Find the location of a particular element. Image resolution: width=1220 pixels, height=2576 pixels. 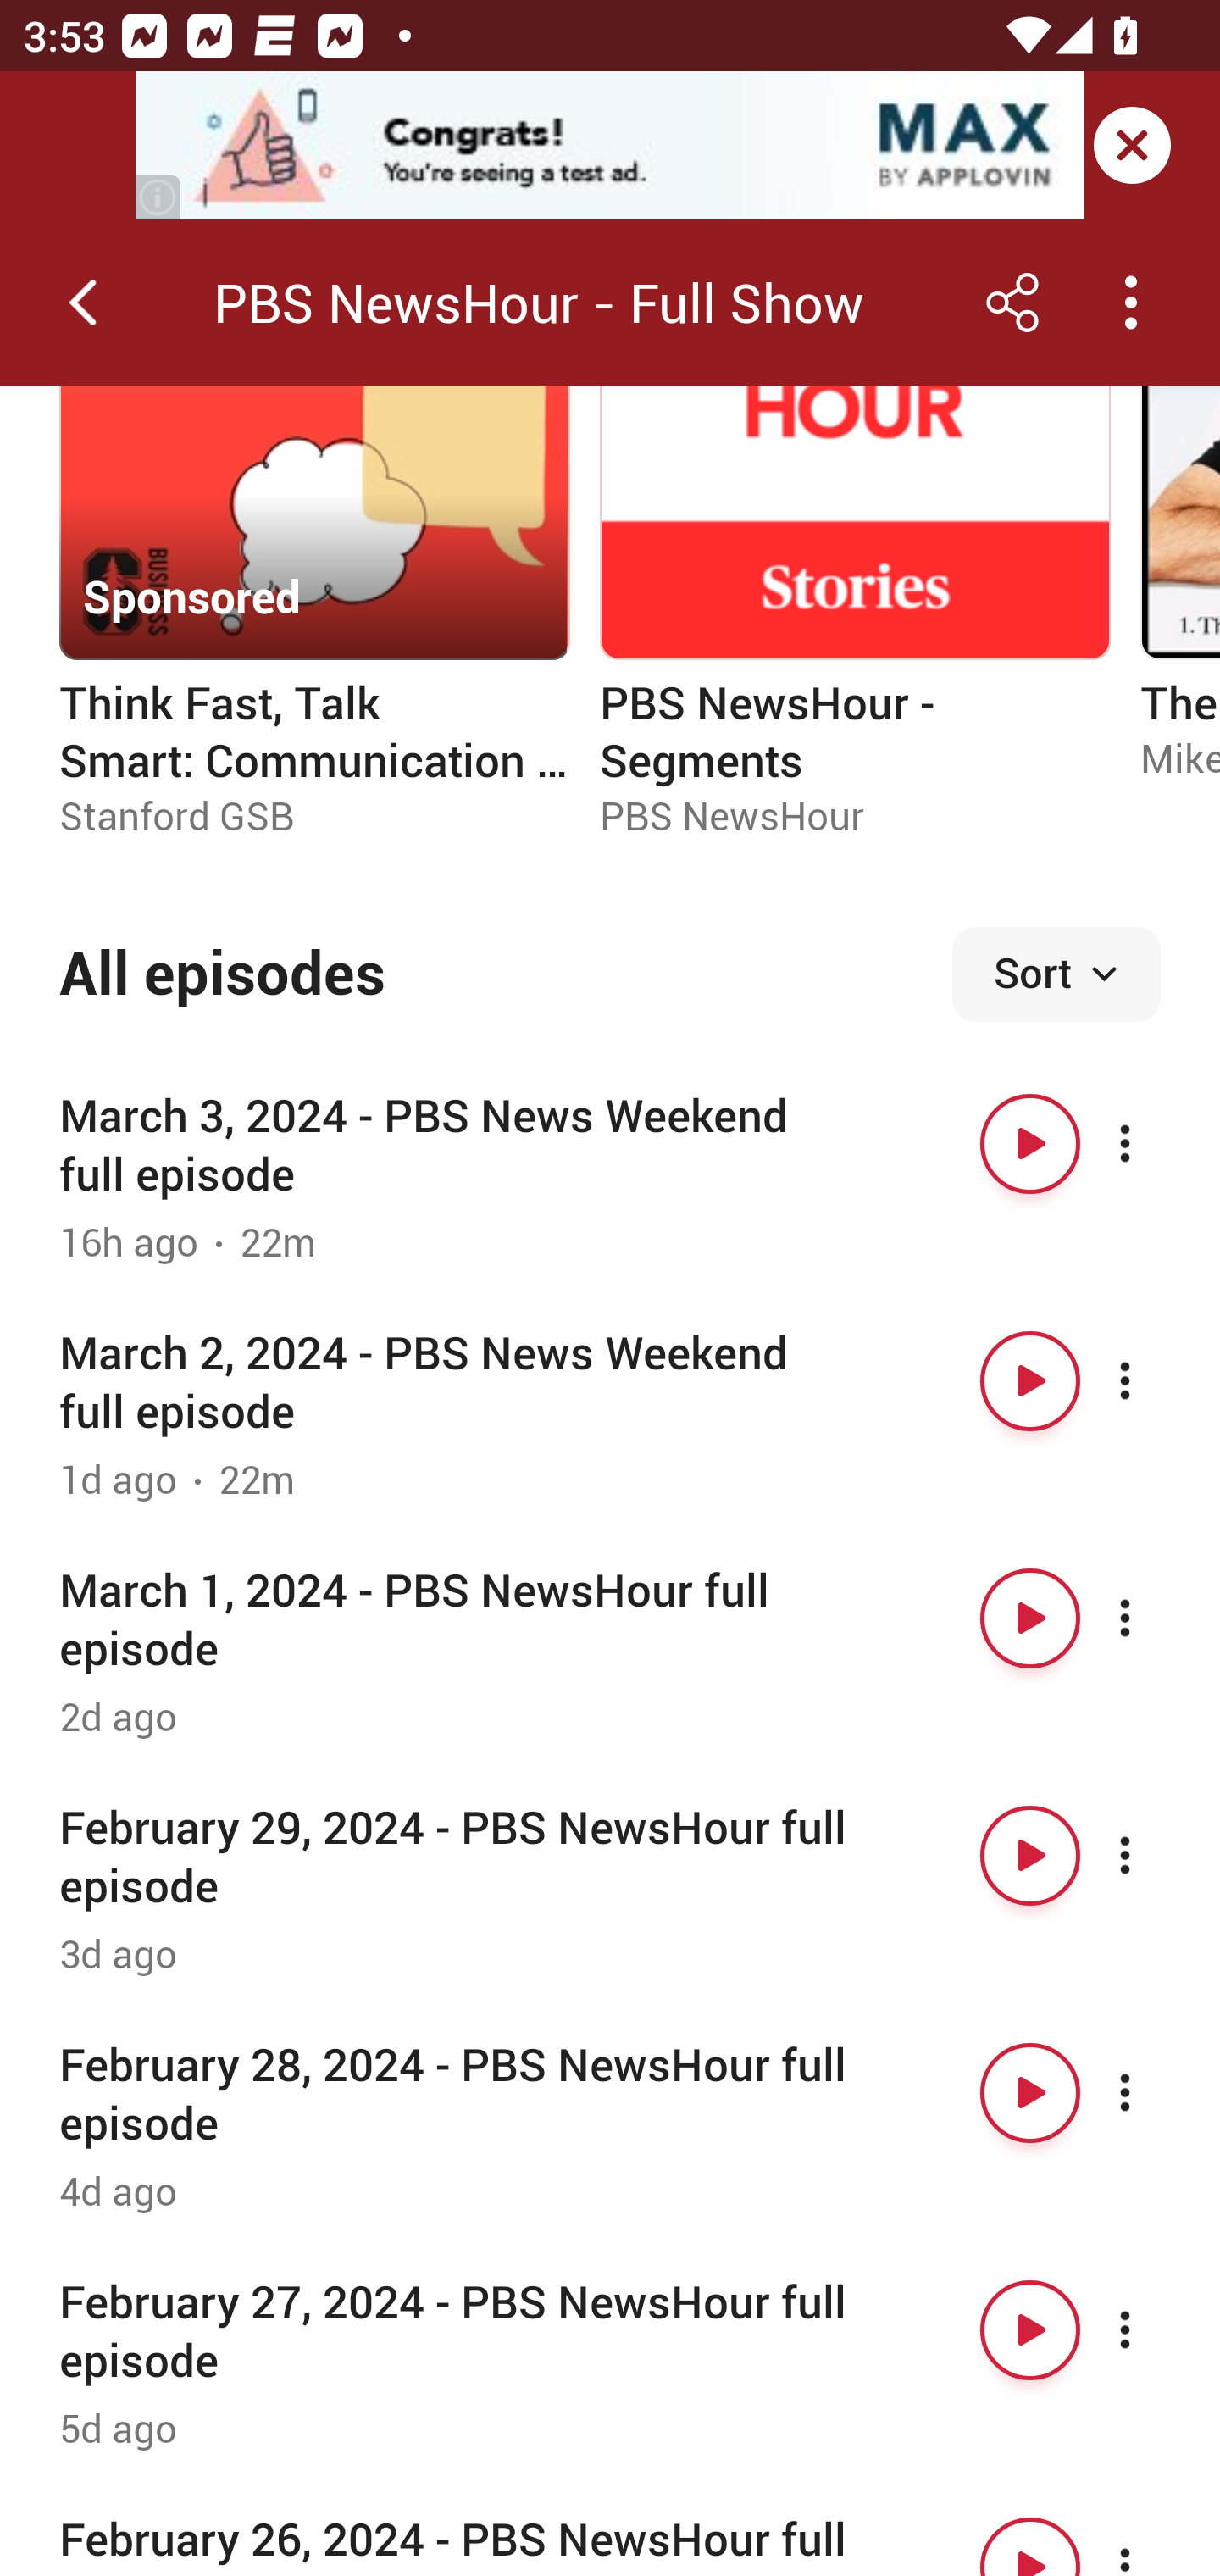

Sort episodes Sort is located at coordinates (1056, 974).